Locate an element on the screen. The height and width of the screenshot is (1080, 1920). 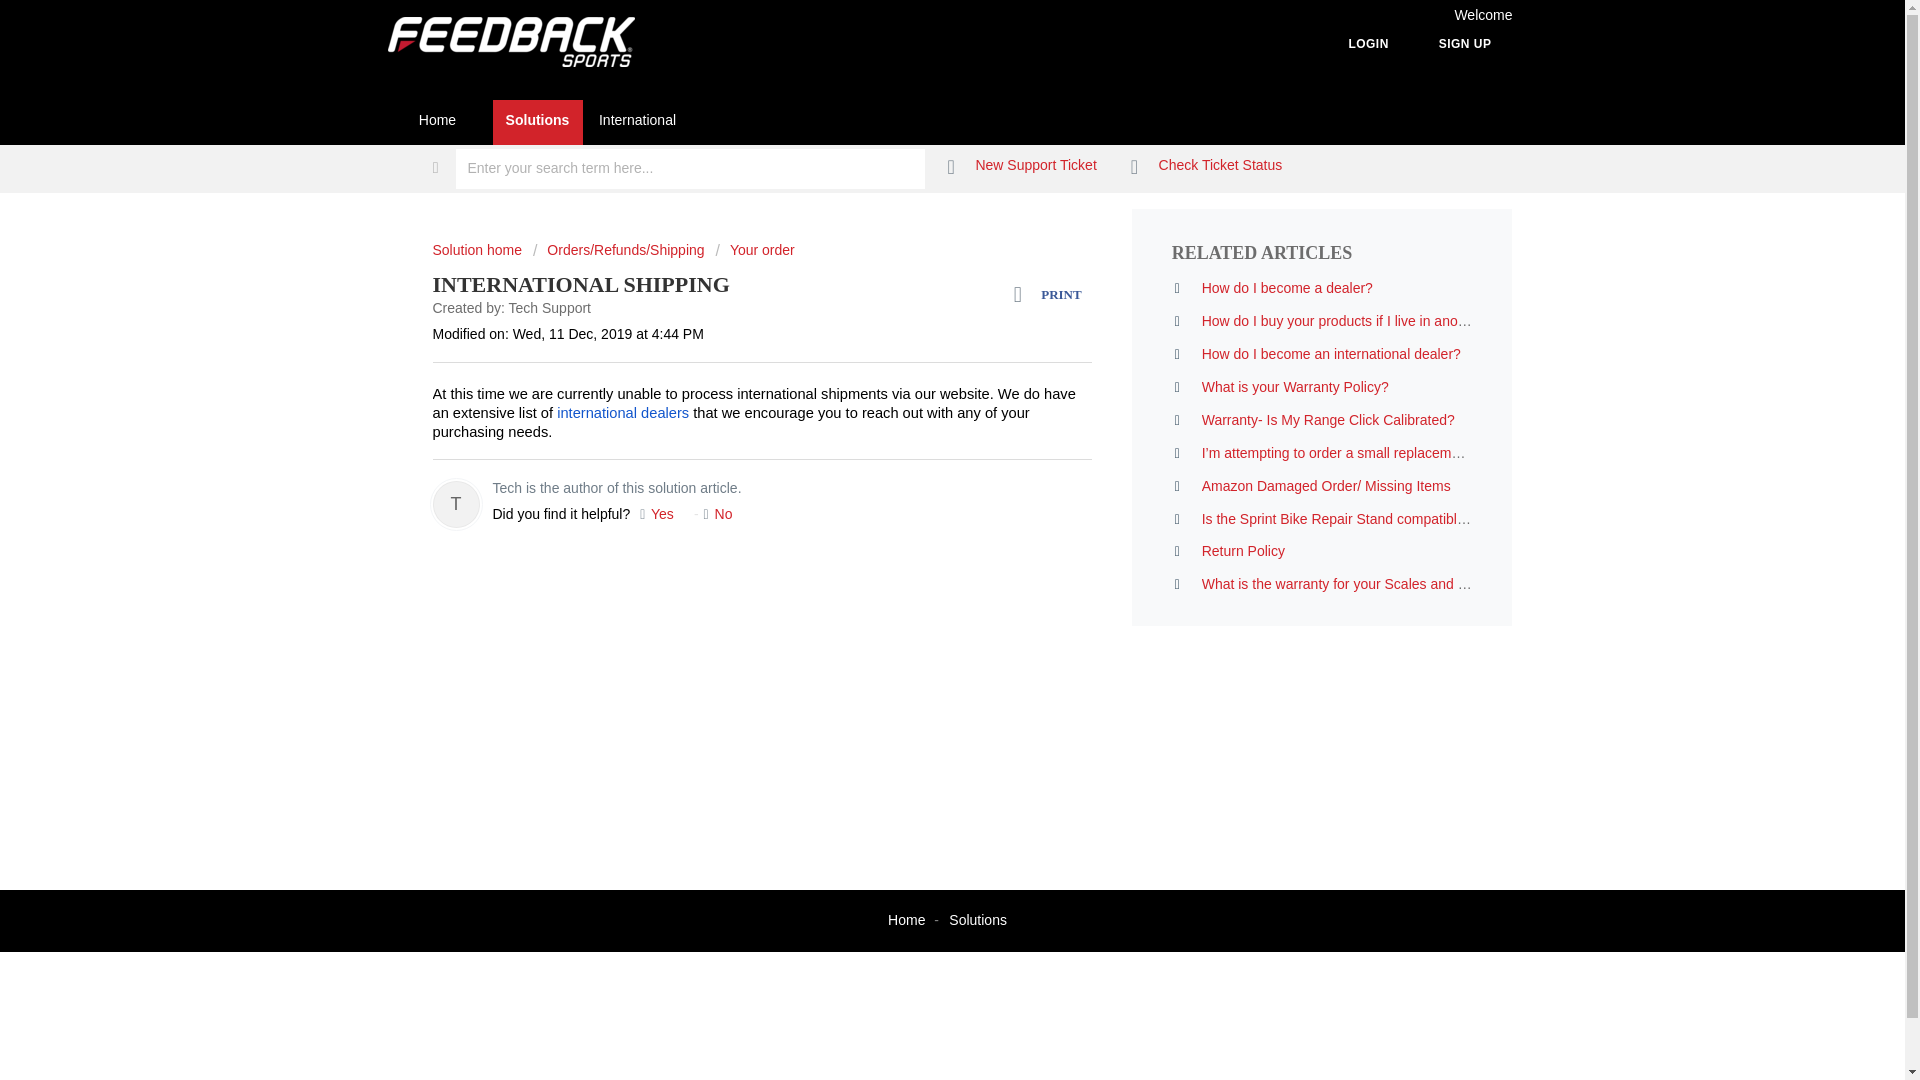
International is located at coordinates (636, 122).